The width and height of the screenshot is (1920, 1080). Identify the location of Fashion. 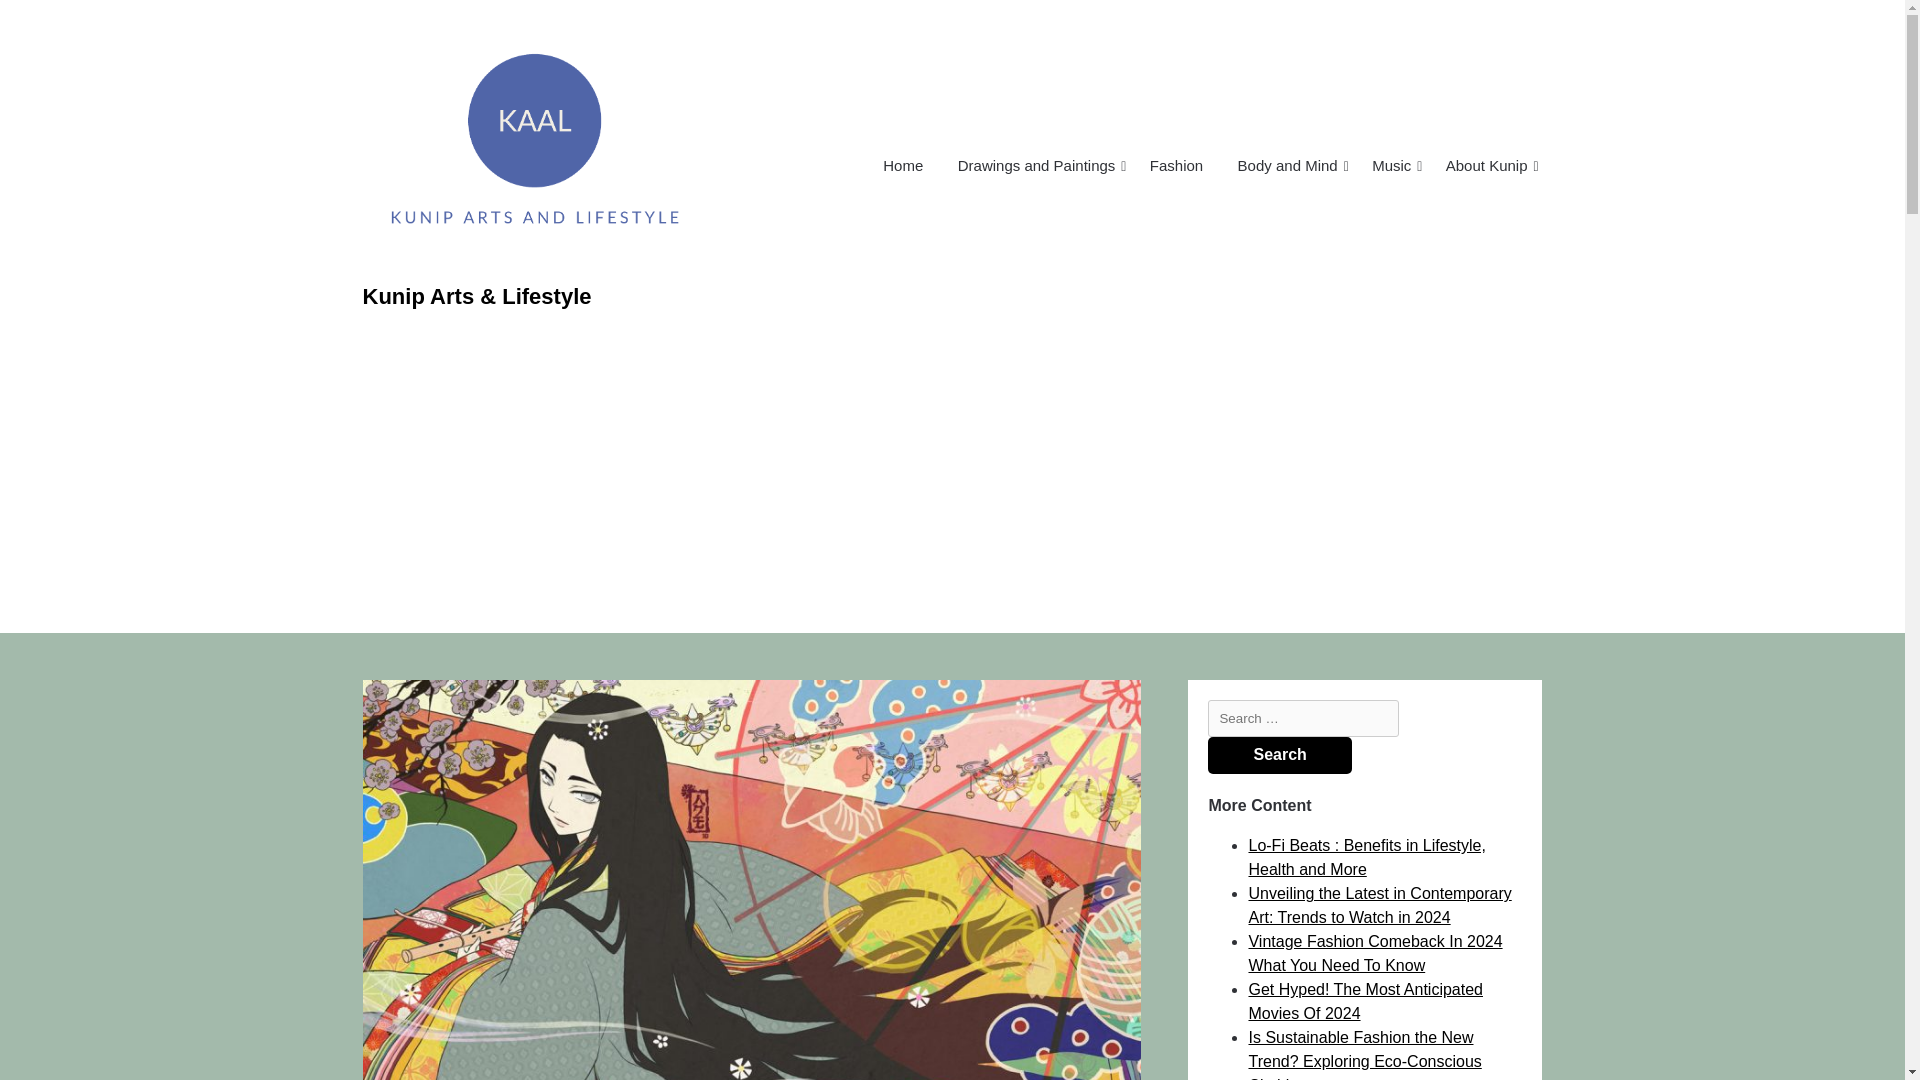
(1176, 166).